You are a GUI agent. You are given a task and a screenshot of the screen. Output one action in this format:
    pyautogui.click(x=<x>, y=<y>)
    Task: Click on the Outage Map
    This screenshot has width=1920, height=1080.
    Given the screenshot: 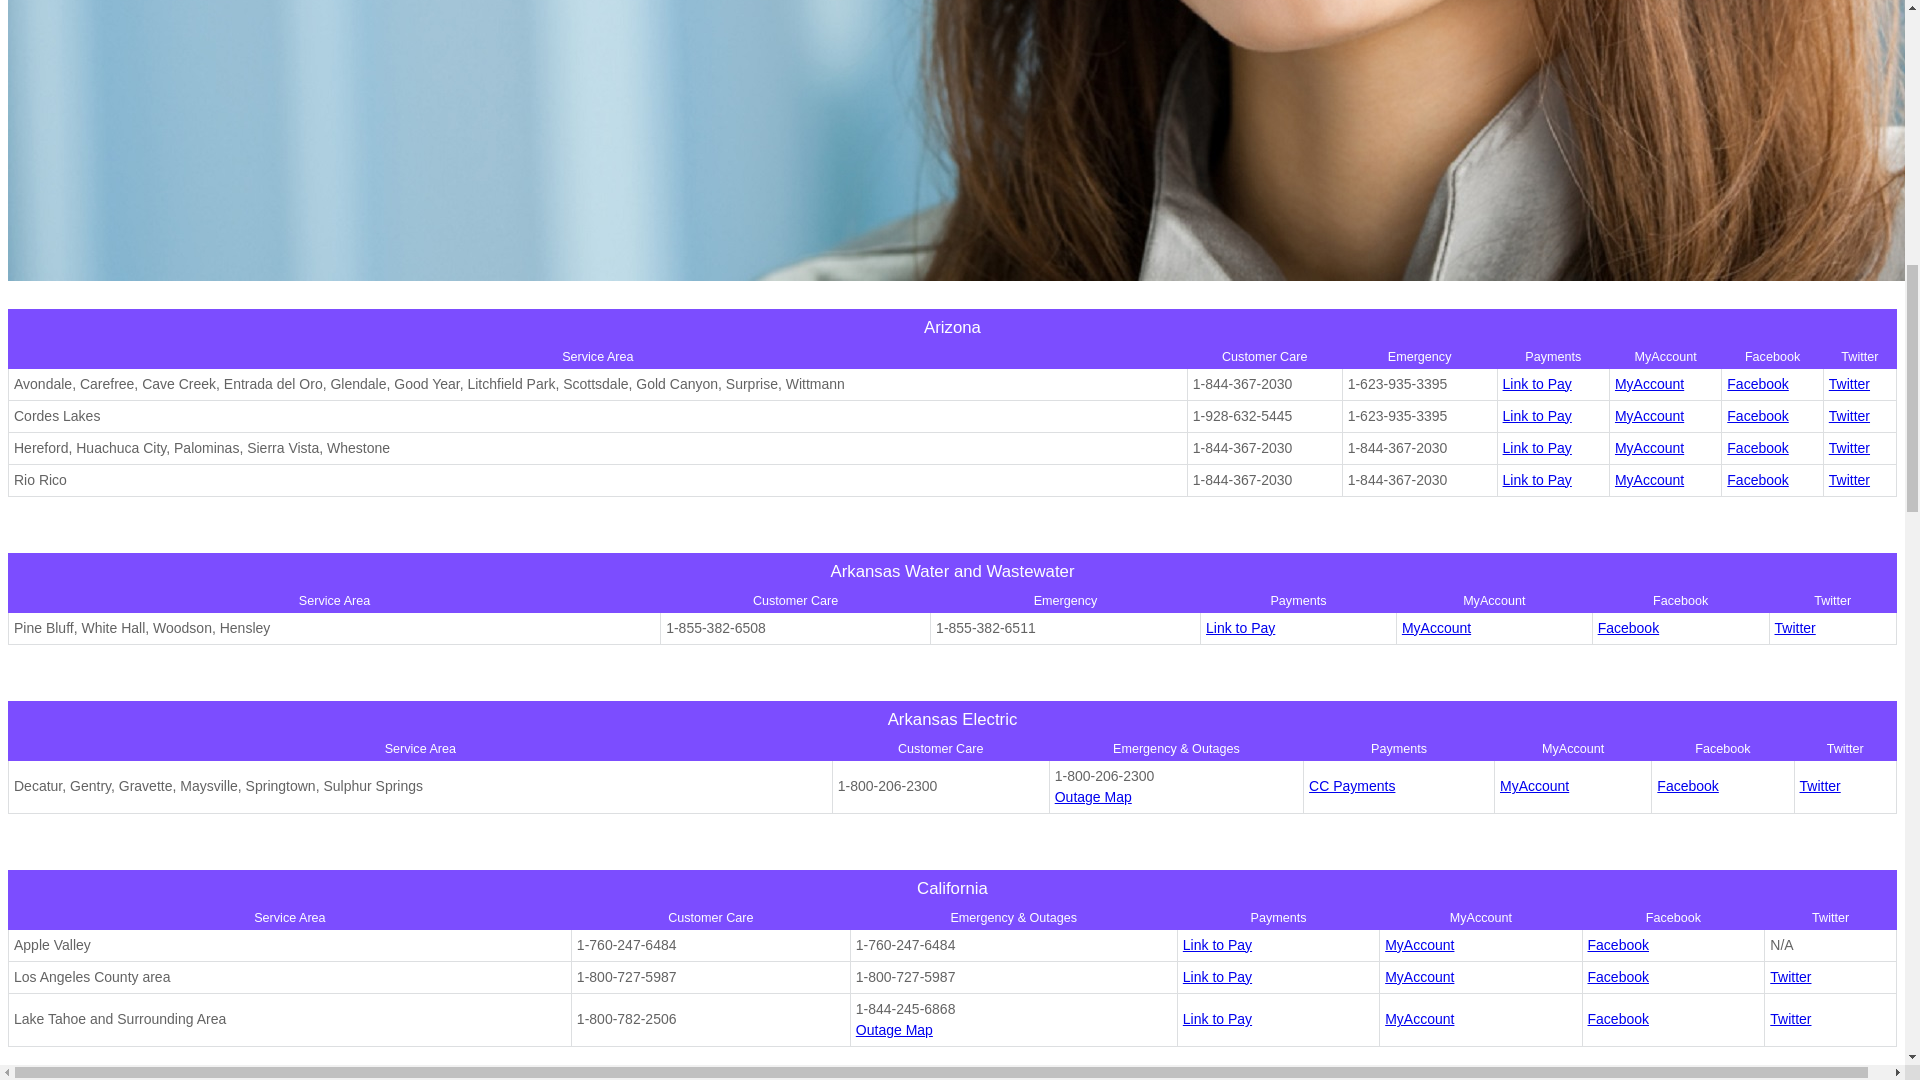 What is the action you would take?
    pyautogui.click(x=1093, y=796)
    